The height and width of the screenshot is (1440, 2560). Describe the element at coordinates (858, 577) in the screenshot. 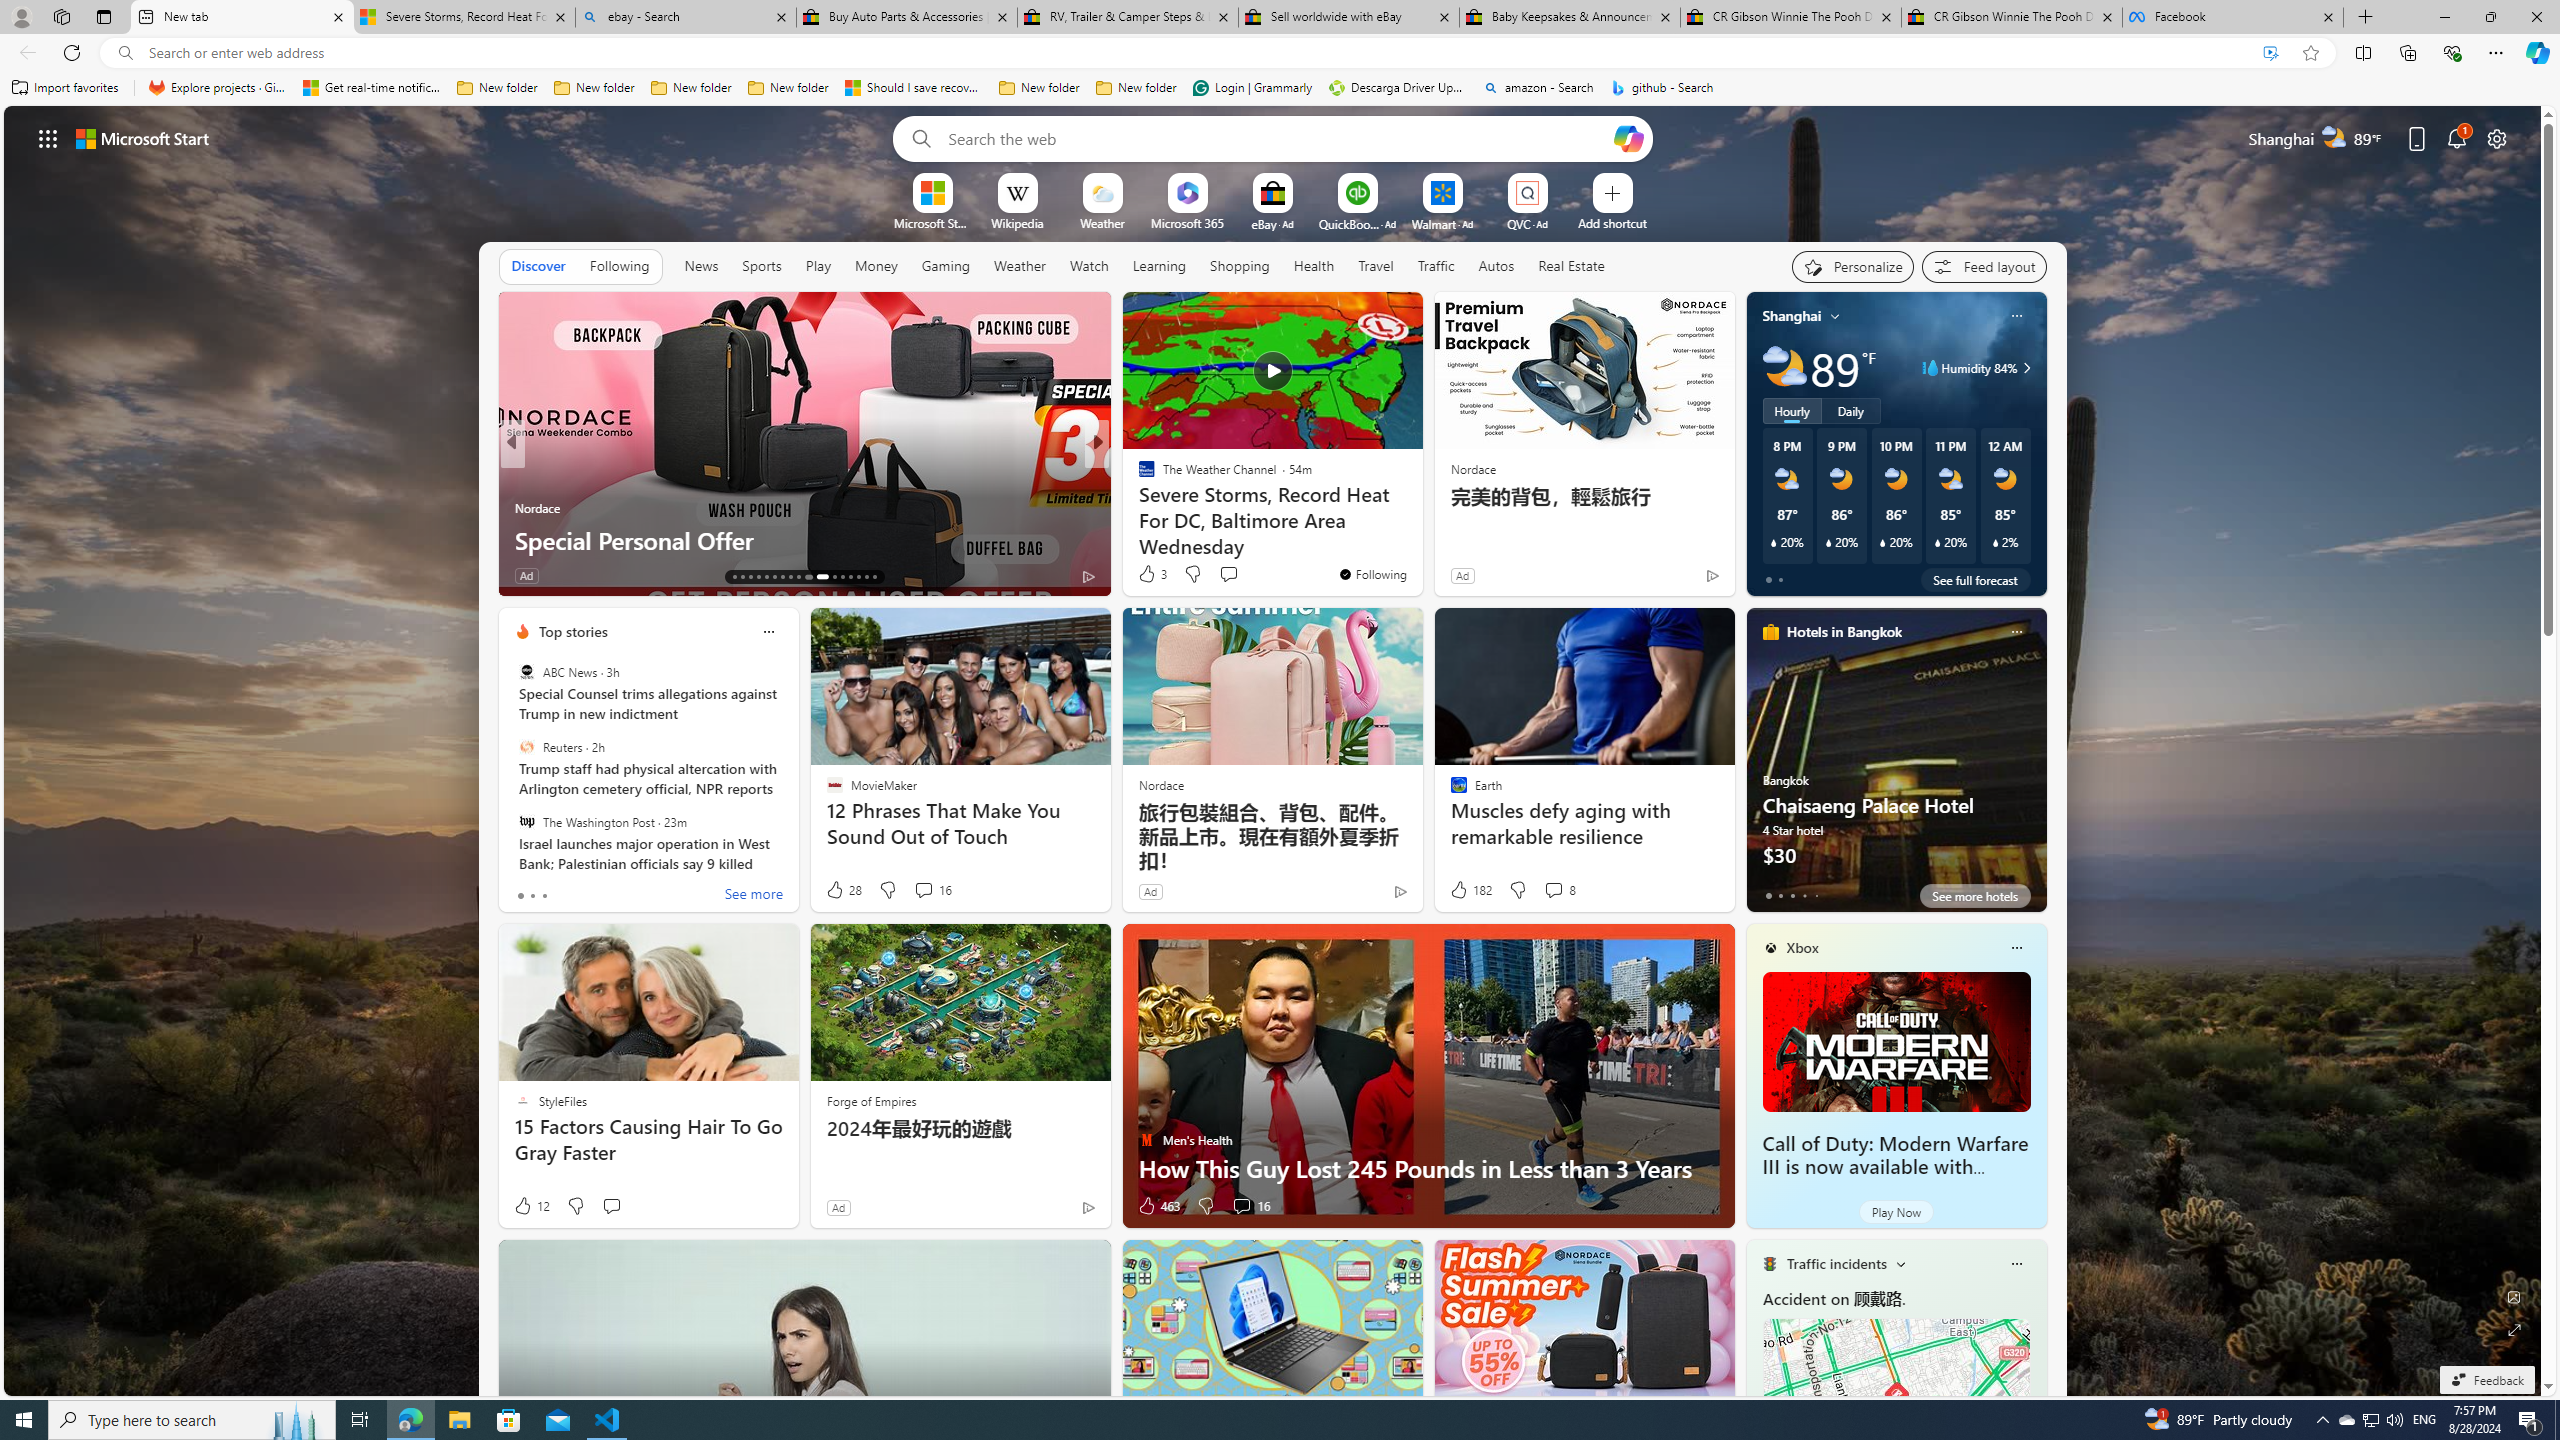

I see `AutomationID: tab-27` at that location.